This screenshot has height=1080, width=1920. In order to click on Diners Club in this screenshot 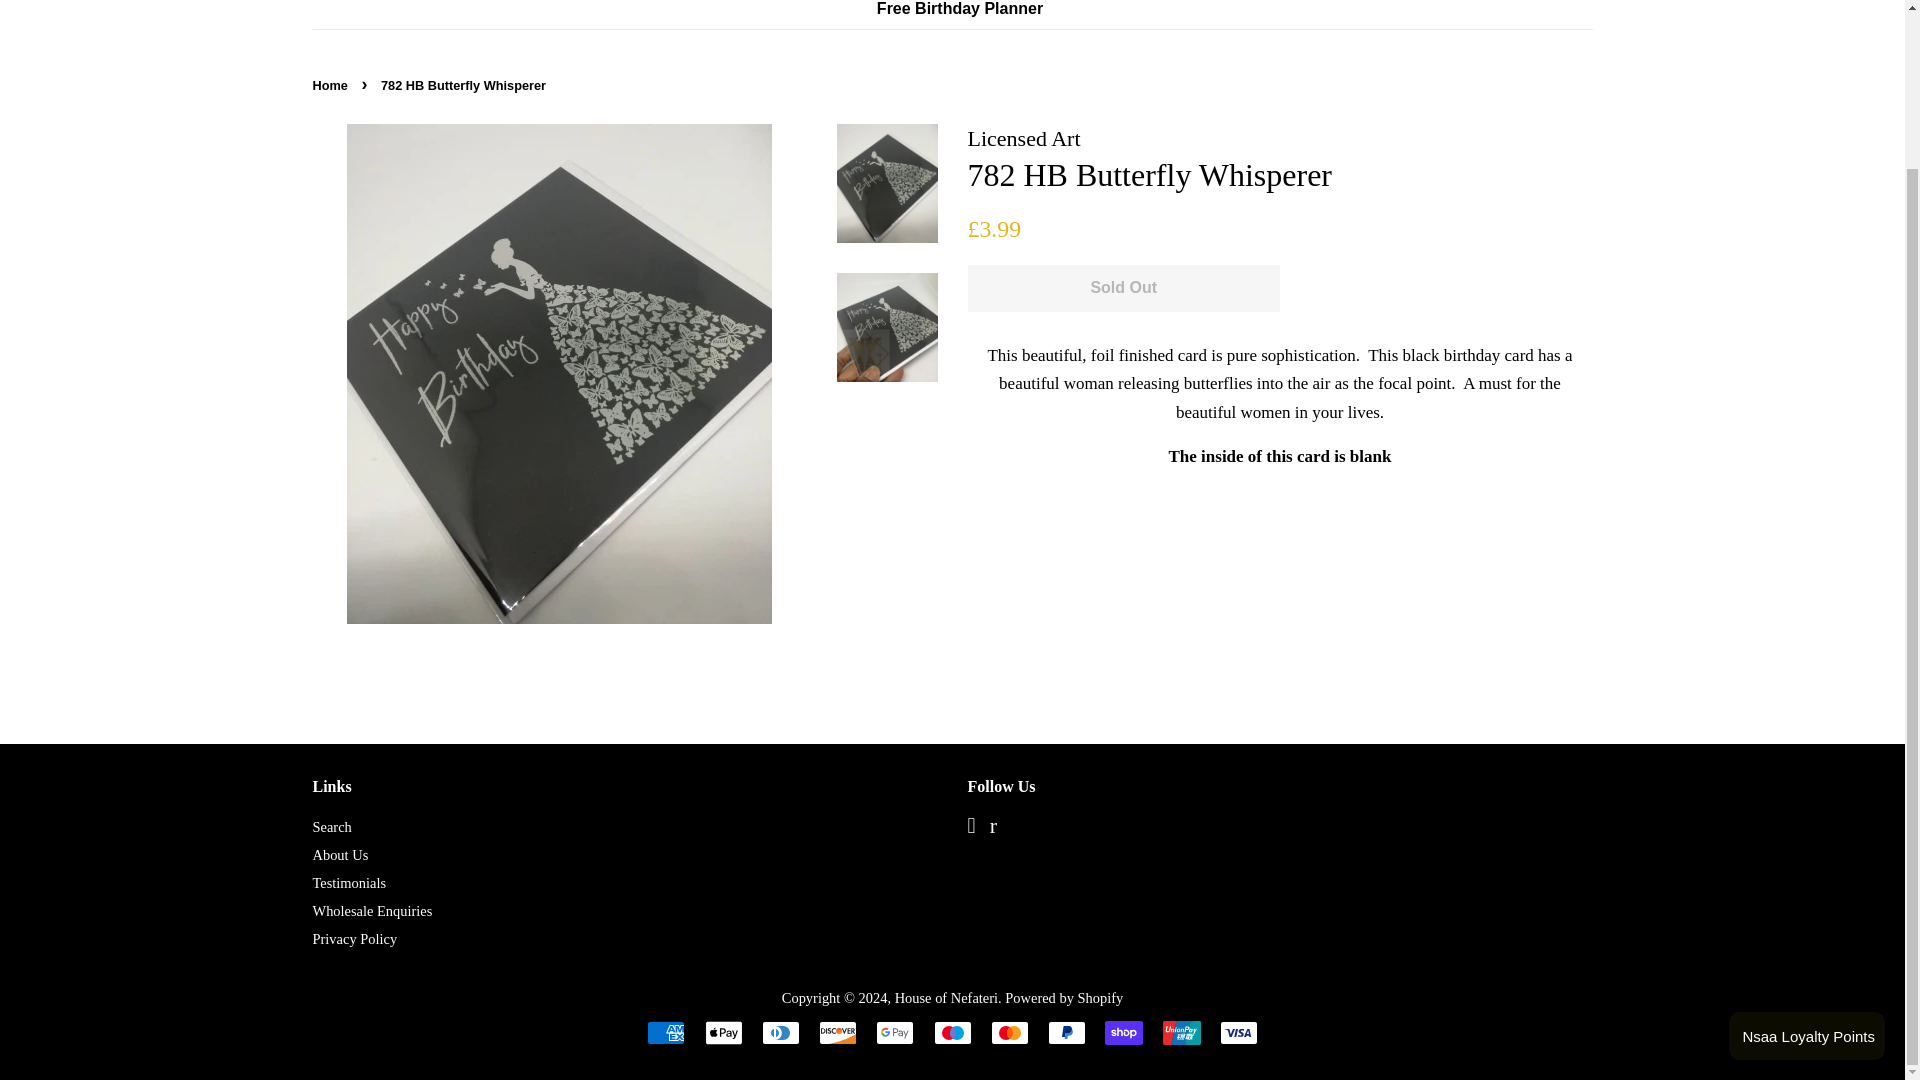, I will do `click(781, 1032)`.